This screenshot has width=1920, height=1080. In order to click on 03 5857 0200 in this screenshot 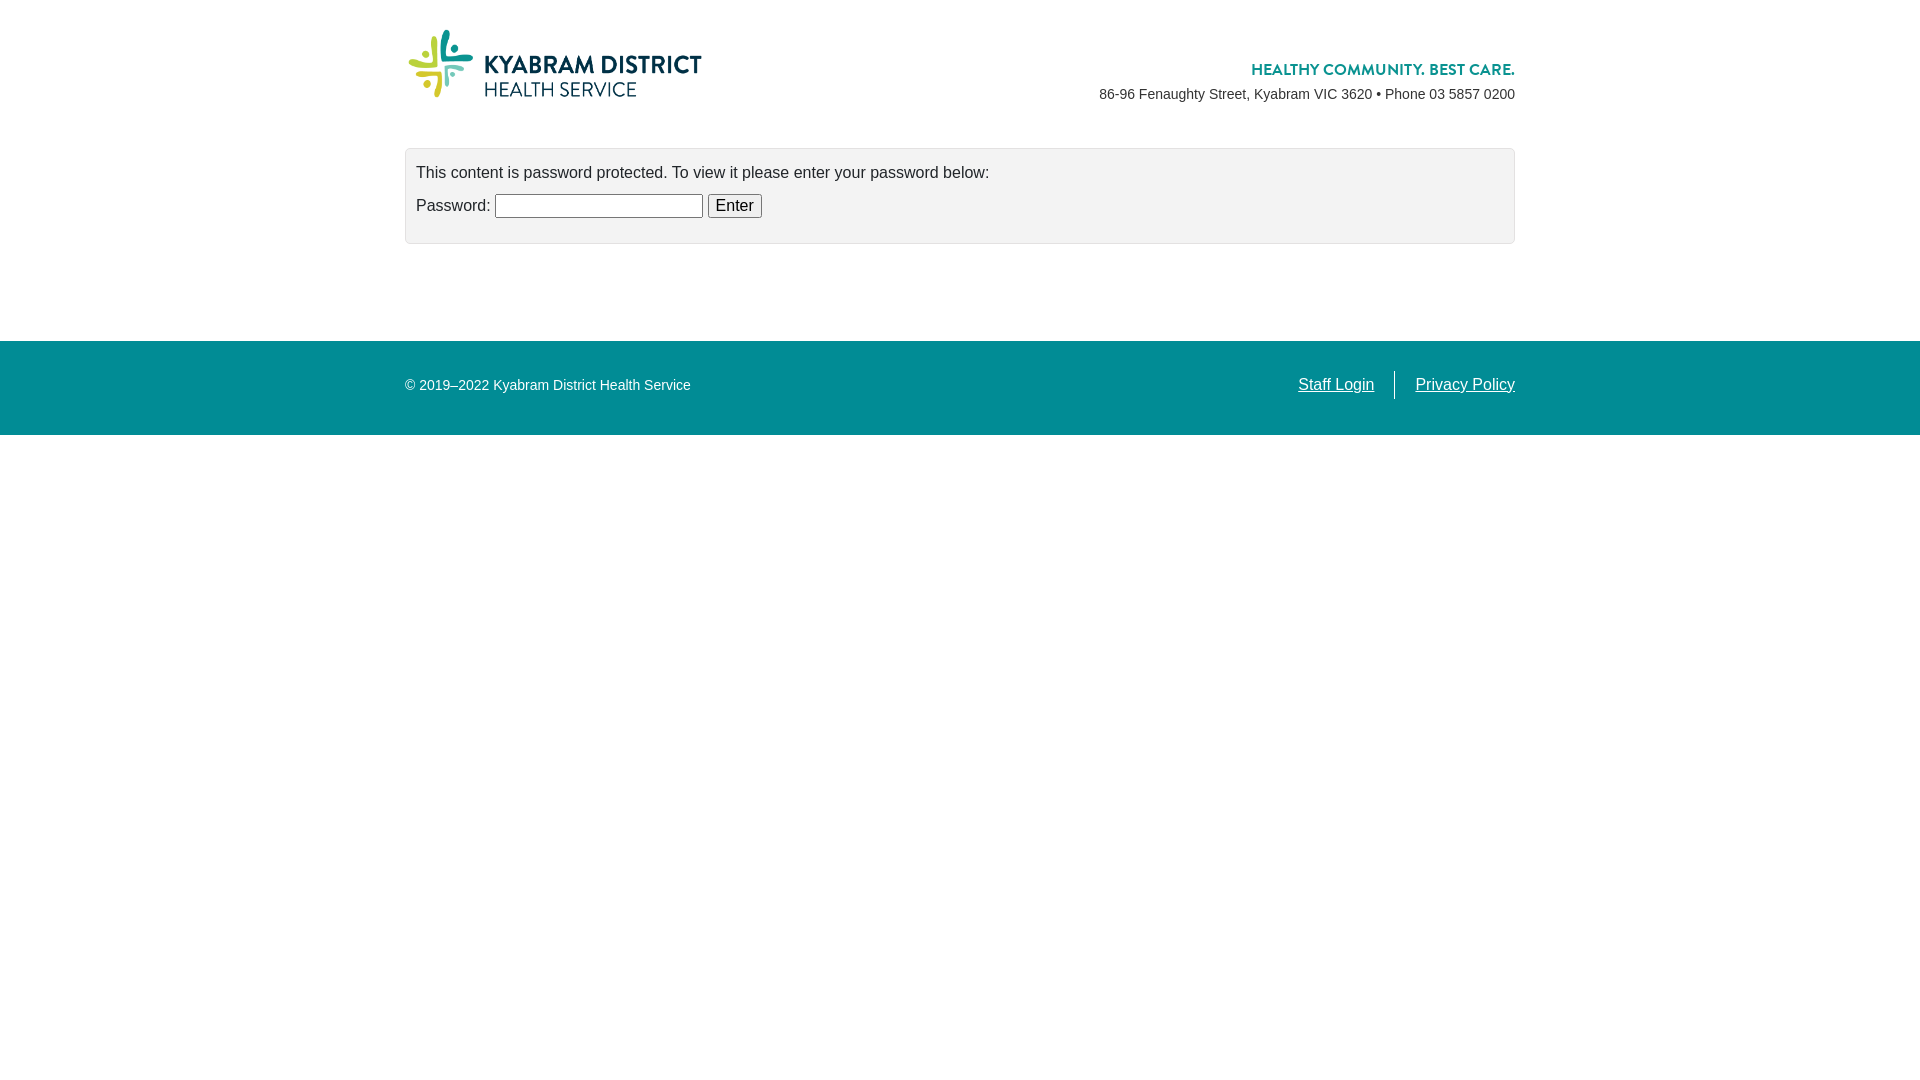, I will do `click(1472, 94)`.